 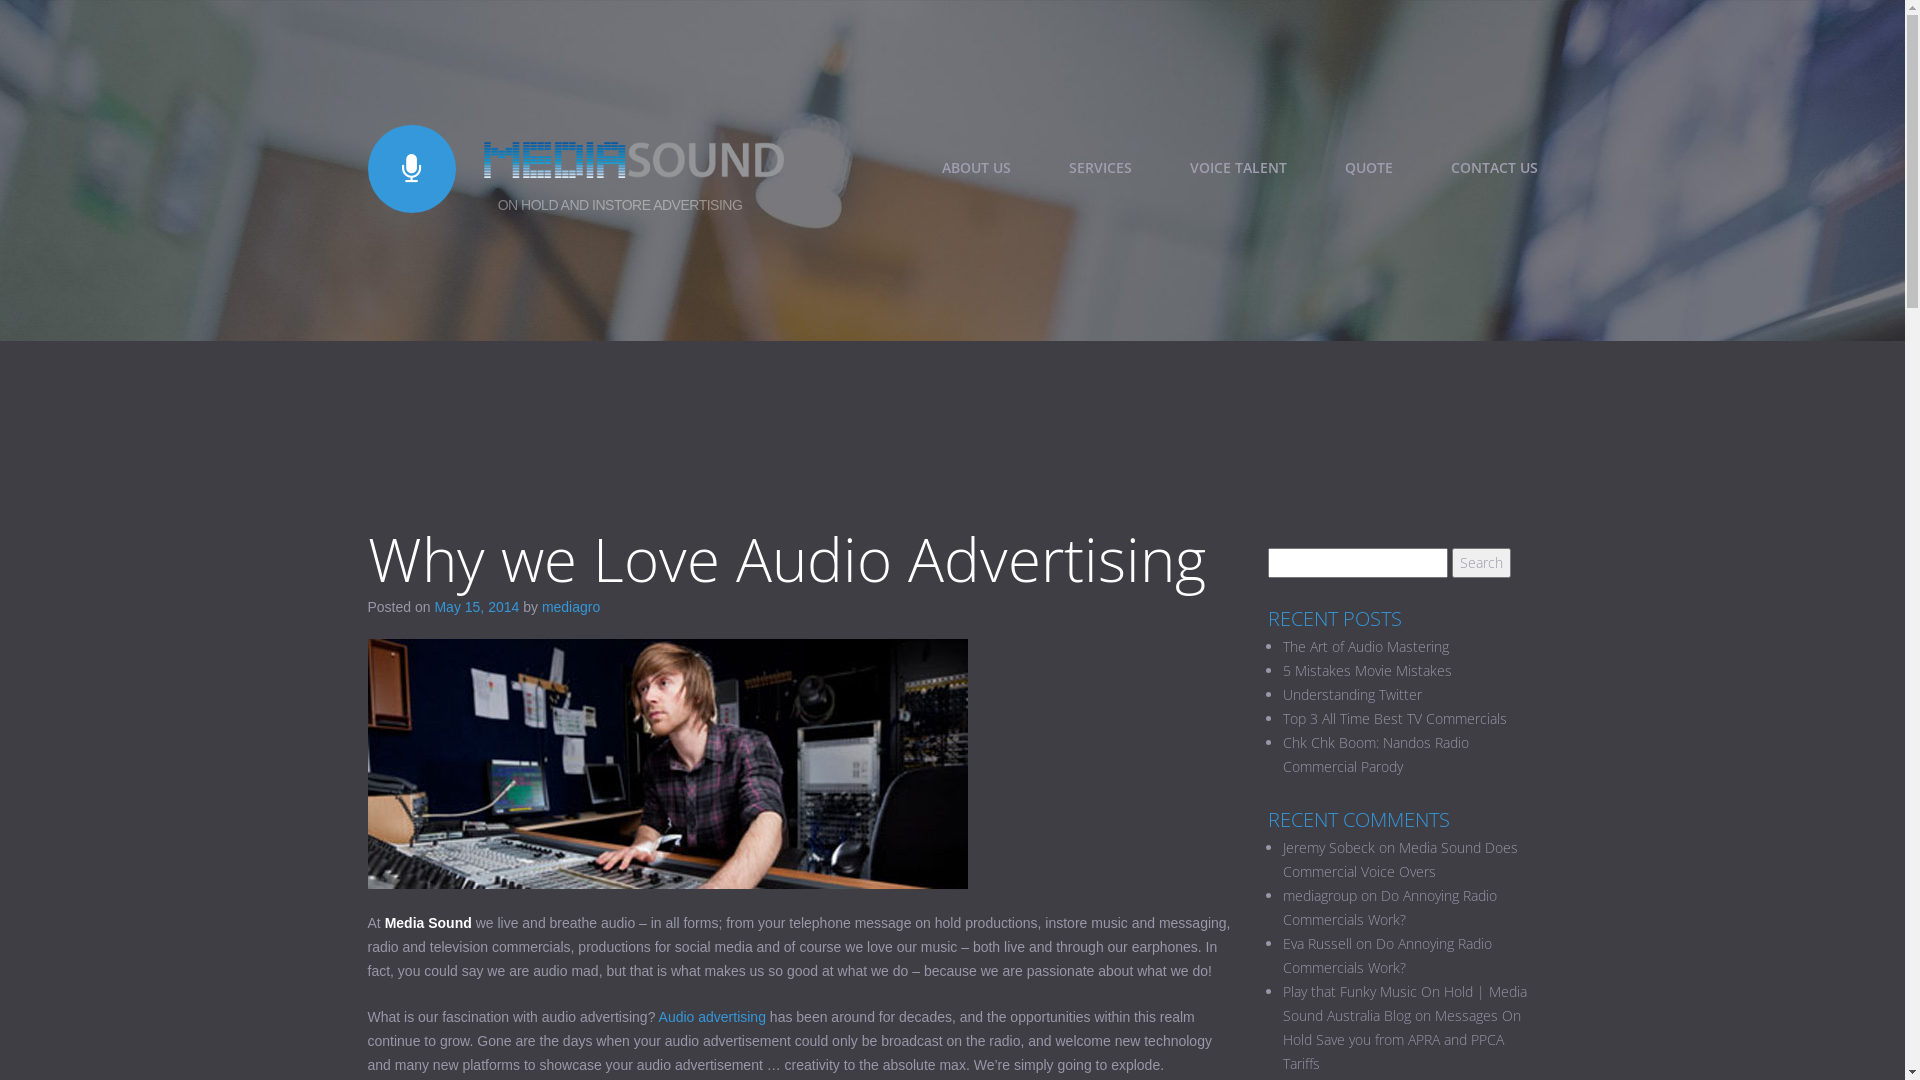 What do you see at coordinates (1482, 563) in the screenshot?
I see `Search` at bounding box center [1482, 563].